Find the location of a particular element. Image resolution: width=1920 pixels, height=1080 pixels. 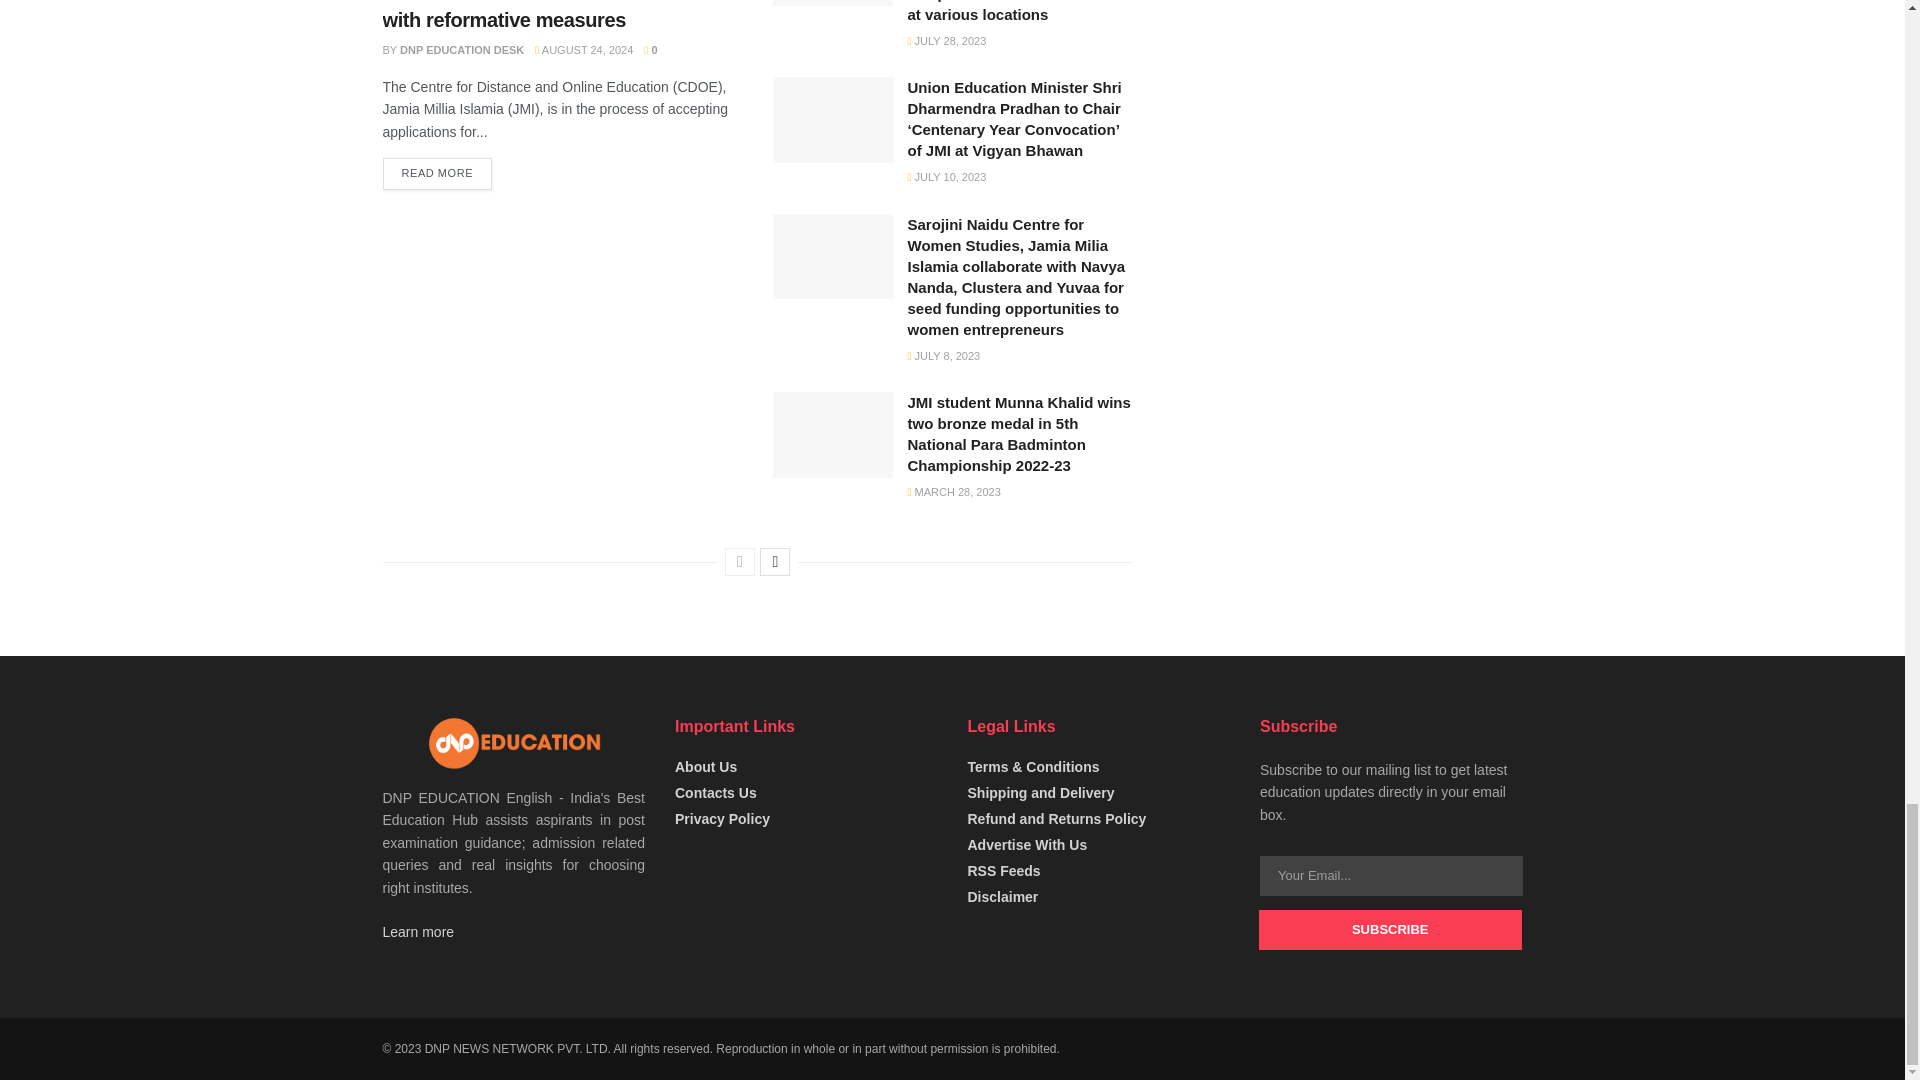

Previous is located at coordinates (740, 561).